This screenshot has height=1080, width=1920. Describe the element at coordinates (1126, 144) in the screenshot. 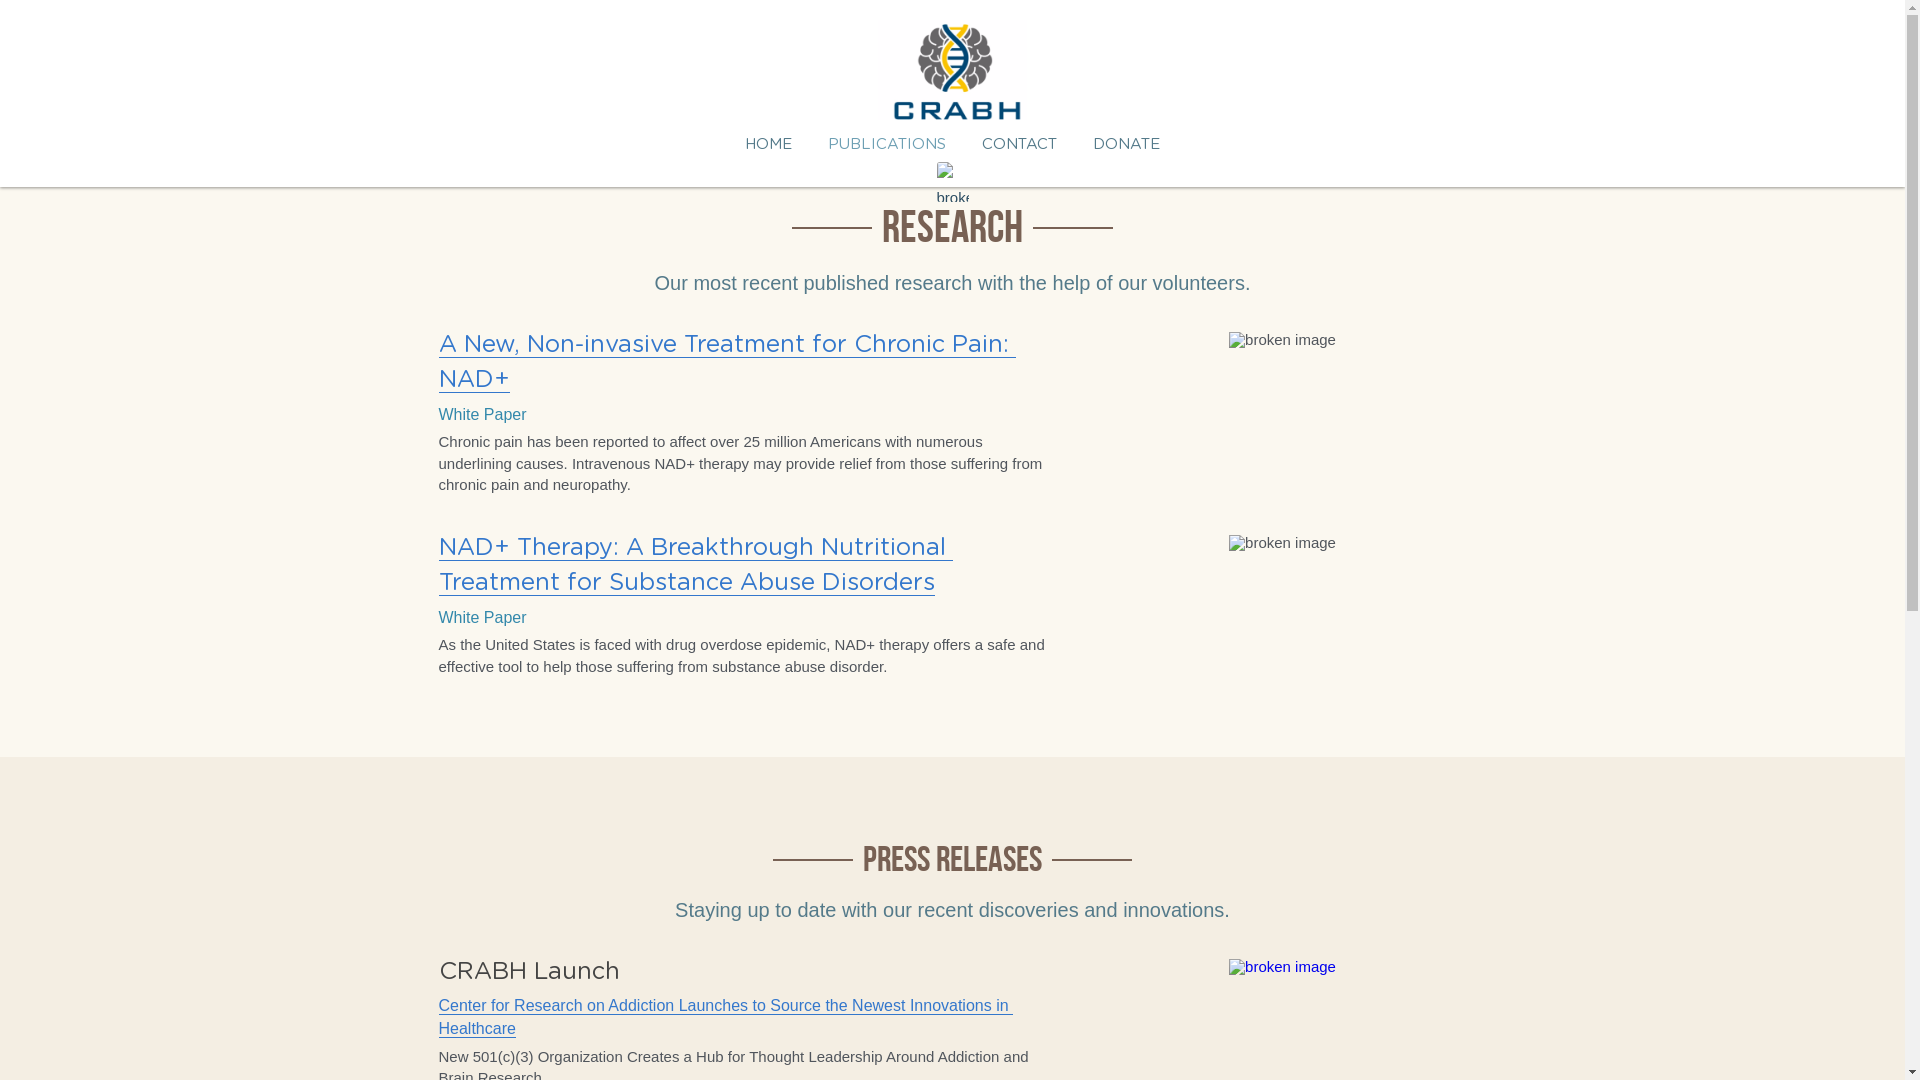

I see `DONATE` at that location.